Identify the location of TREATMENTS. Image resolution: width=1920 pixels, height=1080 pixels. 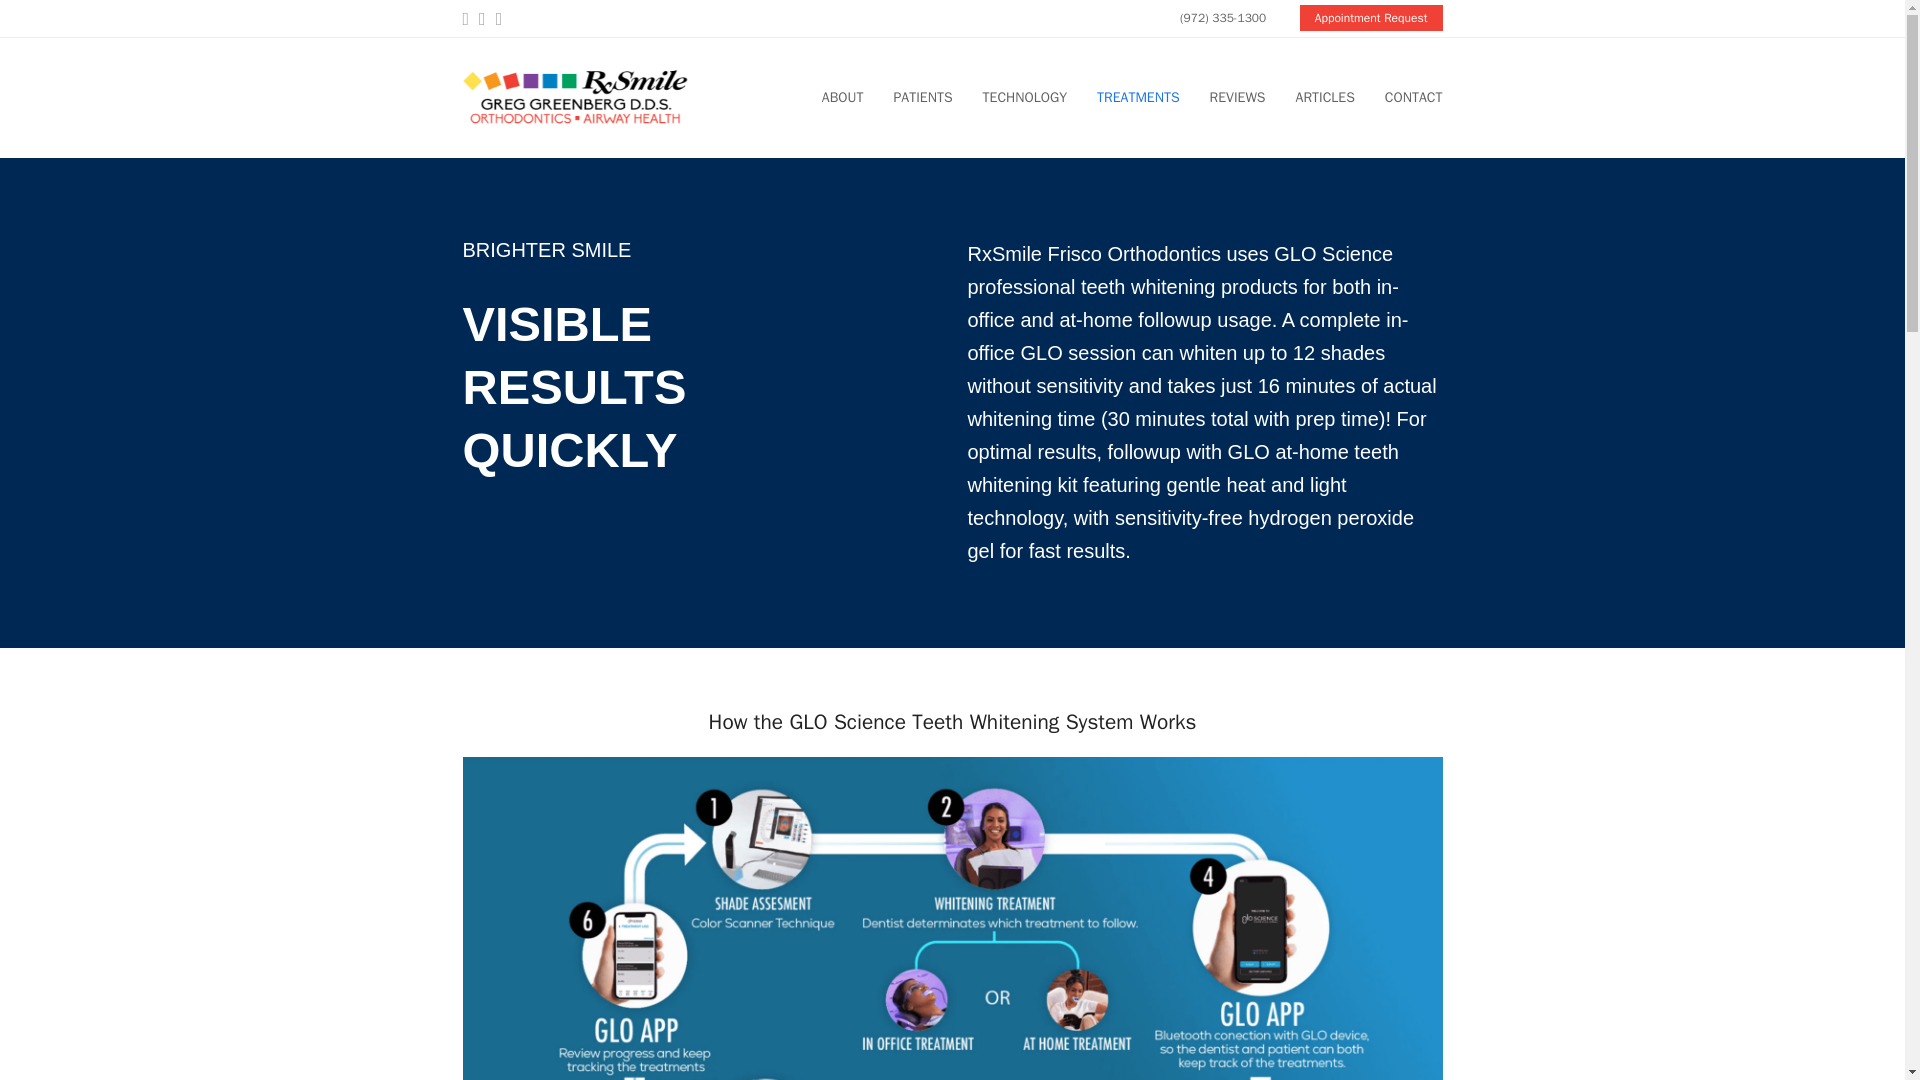
(1138, 98).